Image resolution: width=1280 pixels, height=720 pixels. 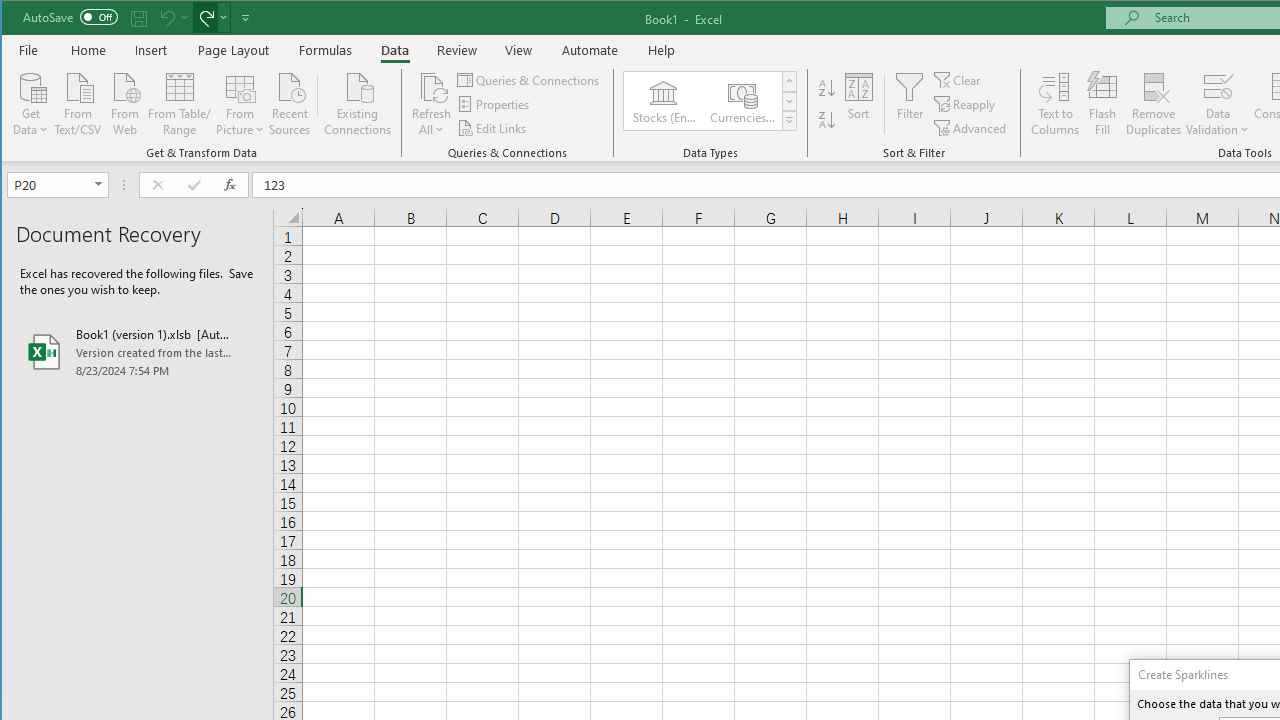 What do you see at coordinates (1055, 104) in the screenshot?
I see `Text to Columns...` at bounding box center [1055, 104].